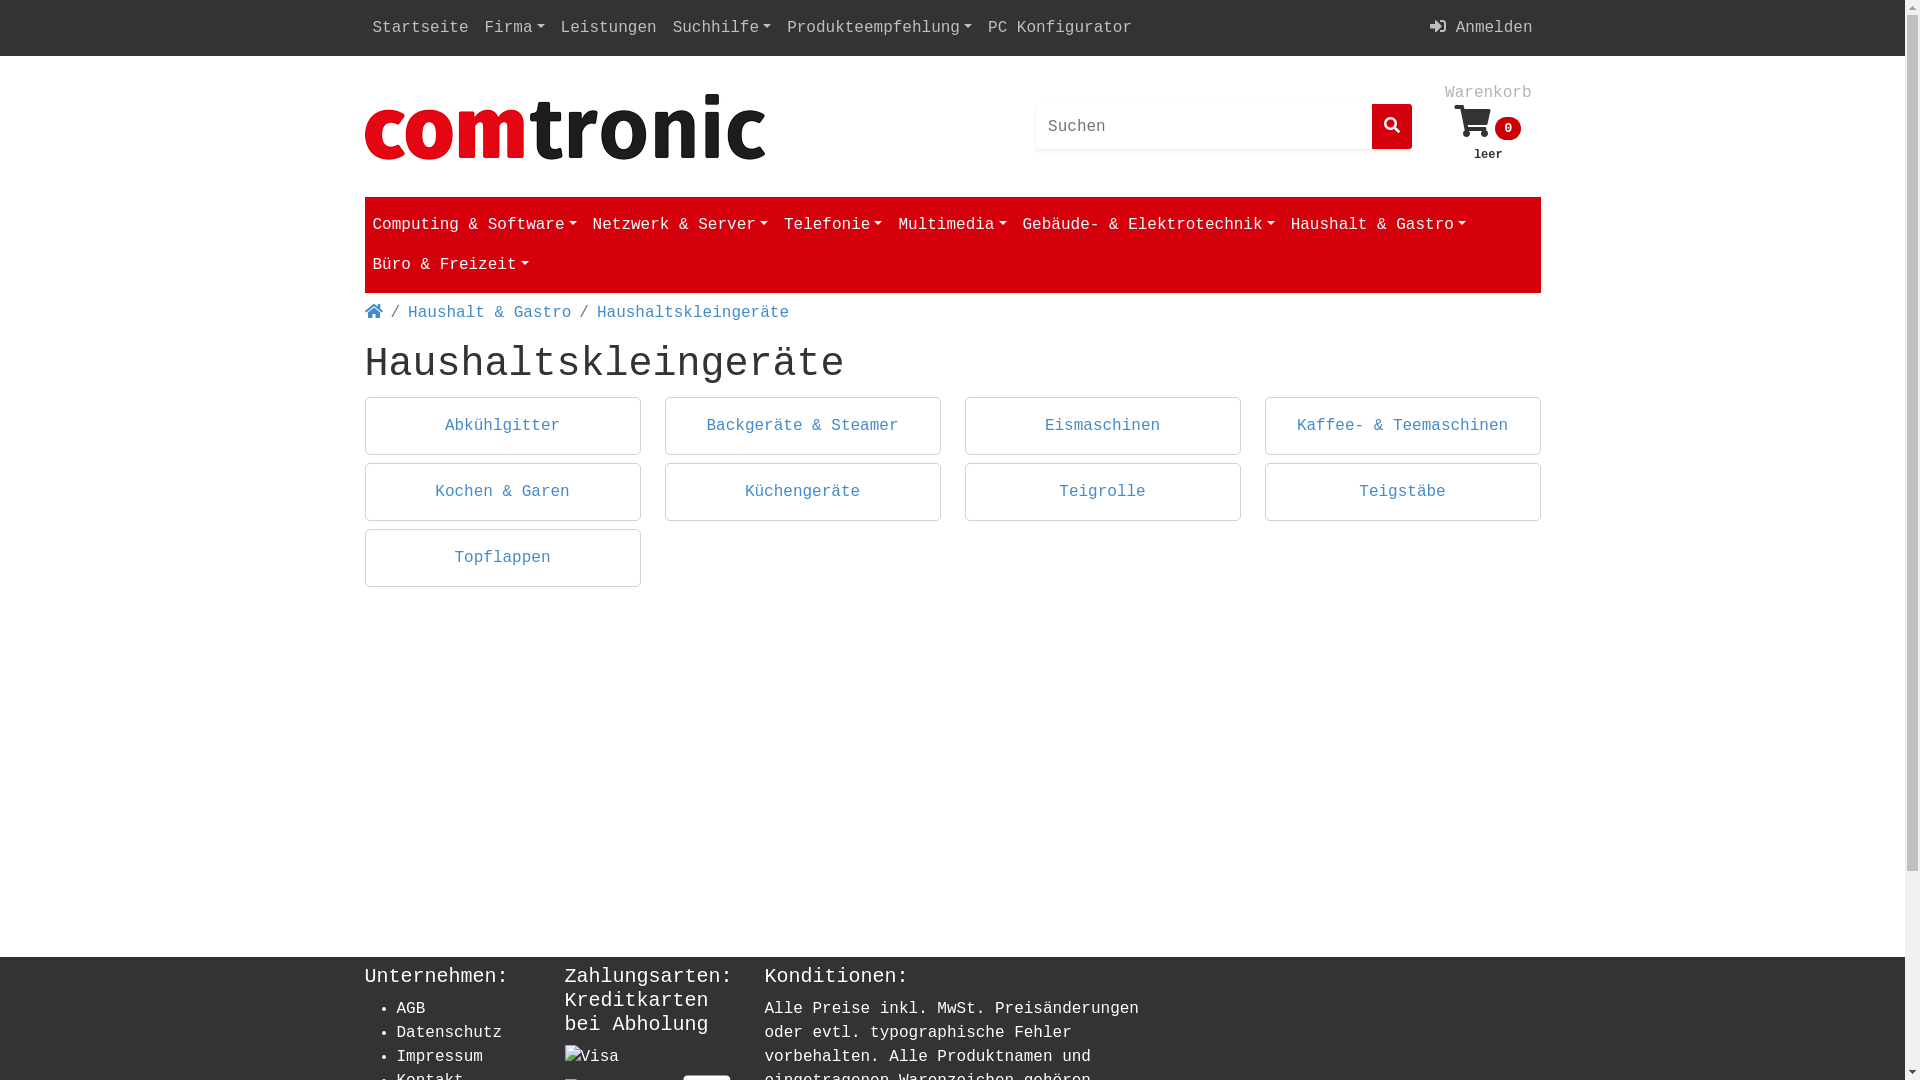  I want to click on Computing & Software, so click(474, 225).